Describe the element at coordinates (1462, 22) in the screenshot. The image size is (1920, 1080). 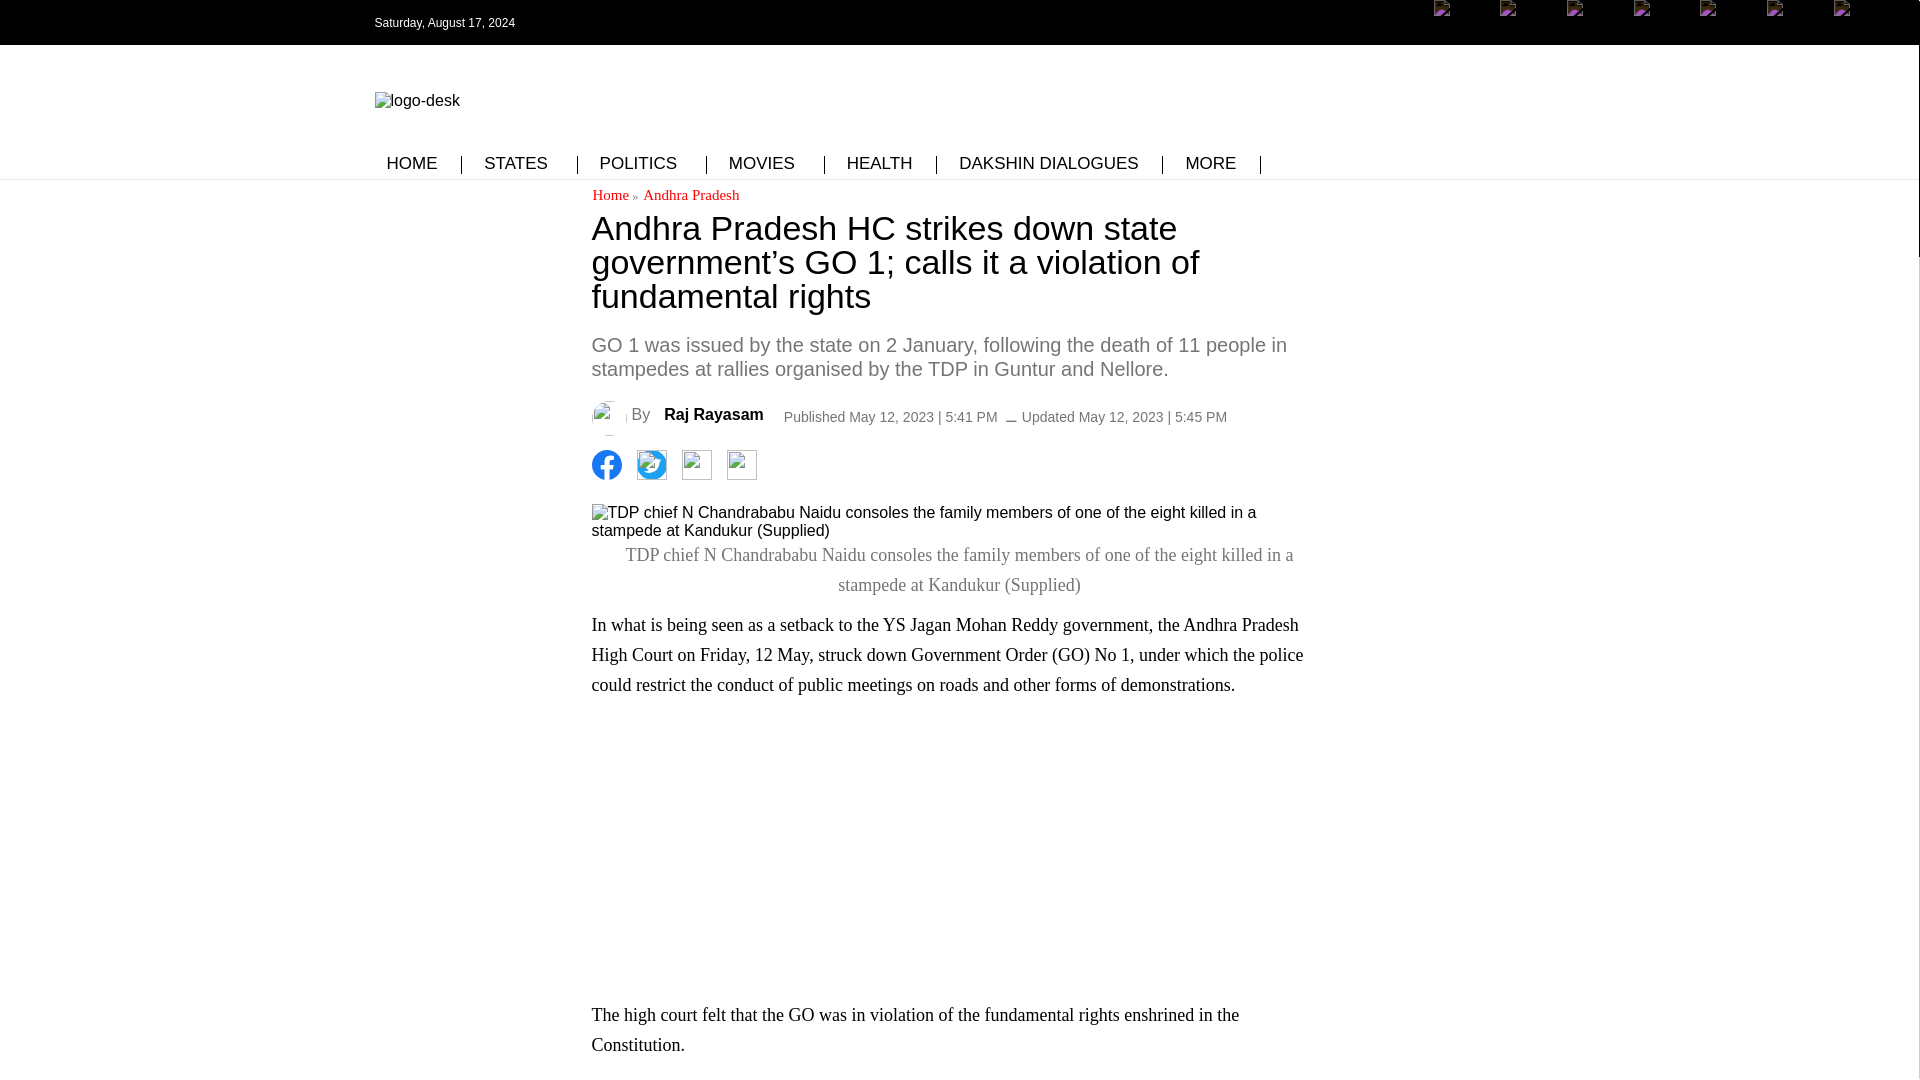
I see `SouthFirst facebook` at that location.